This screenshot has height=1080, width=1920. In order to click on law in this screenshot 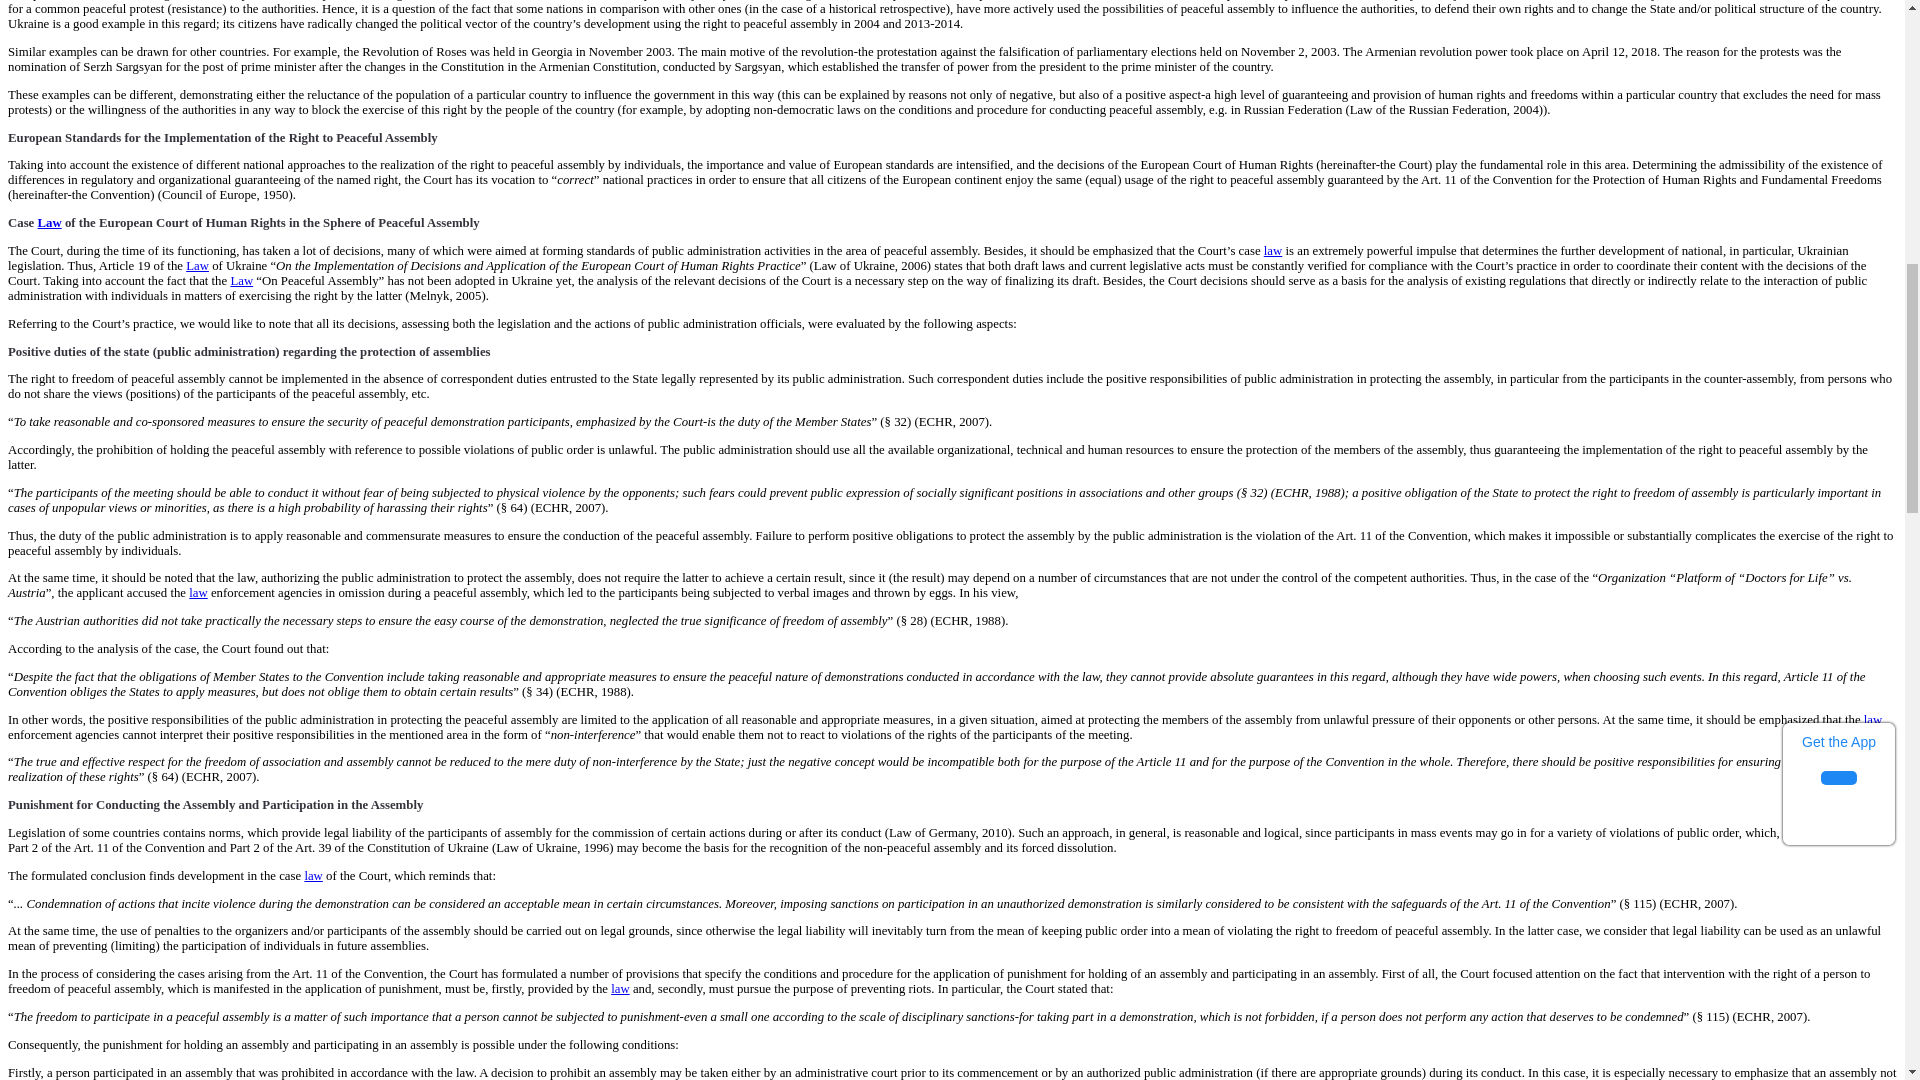, I will do `click(1272, 251)`.